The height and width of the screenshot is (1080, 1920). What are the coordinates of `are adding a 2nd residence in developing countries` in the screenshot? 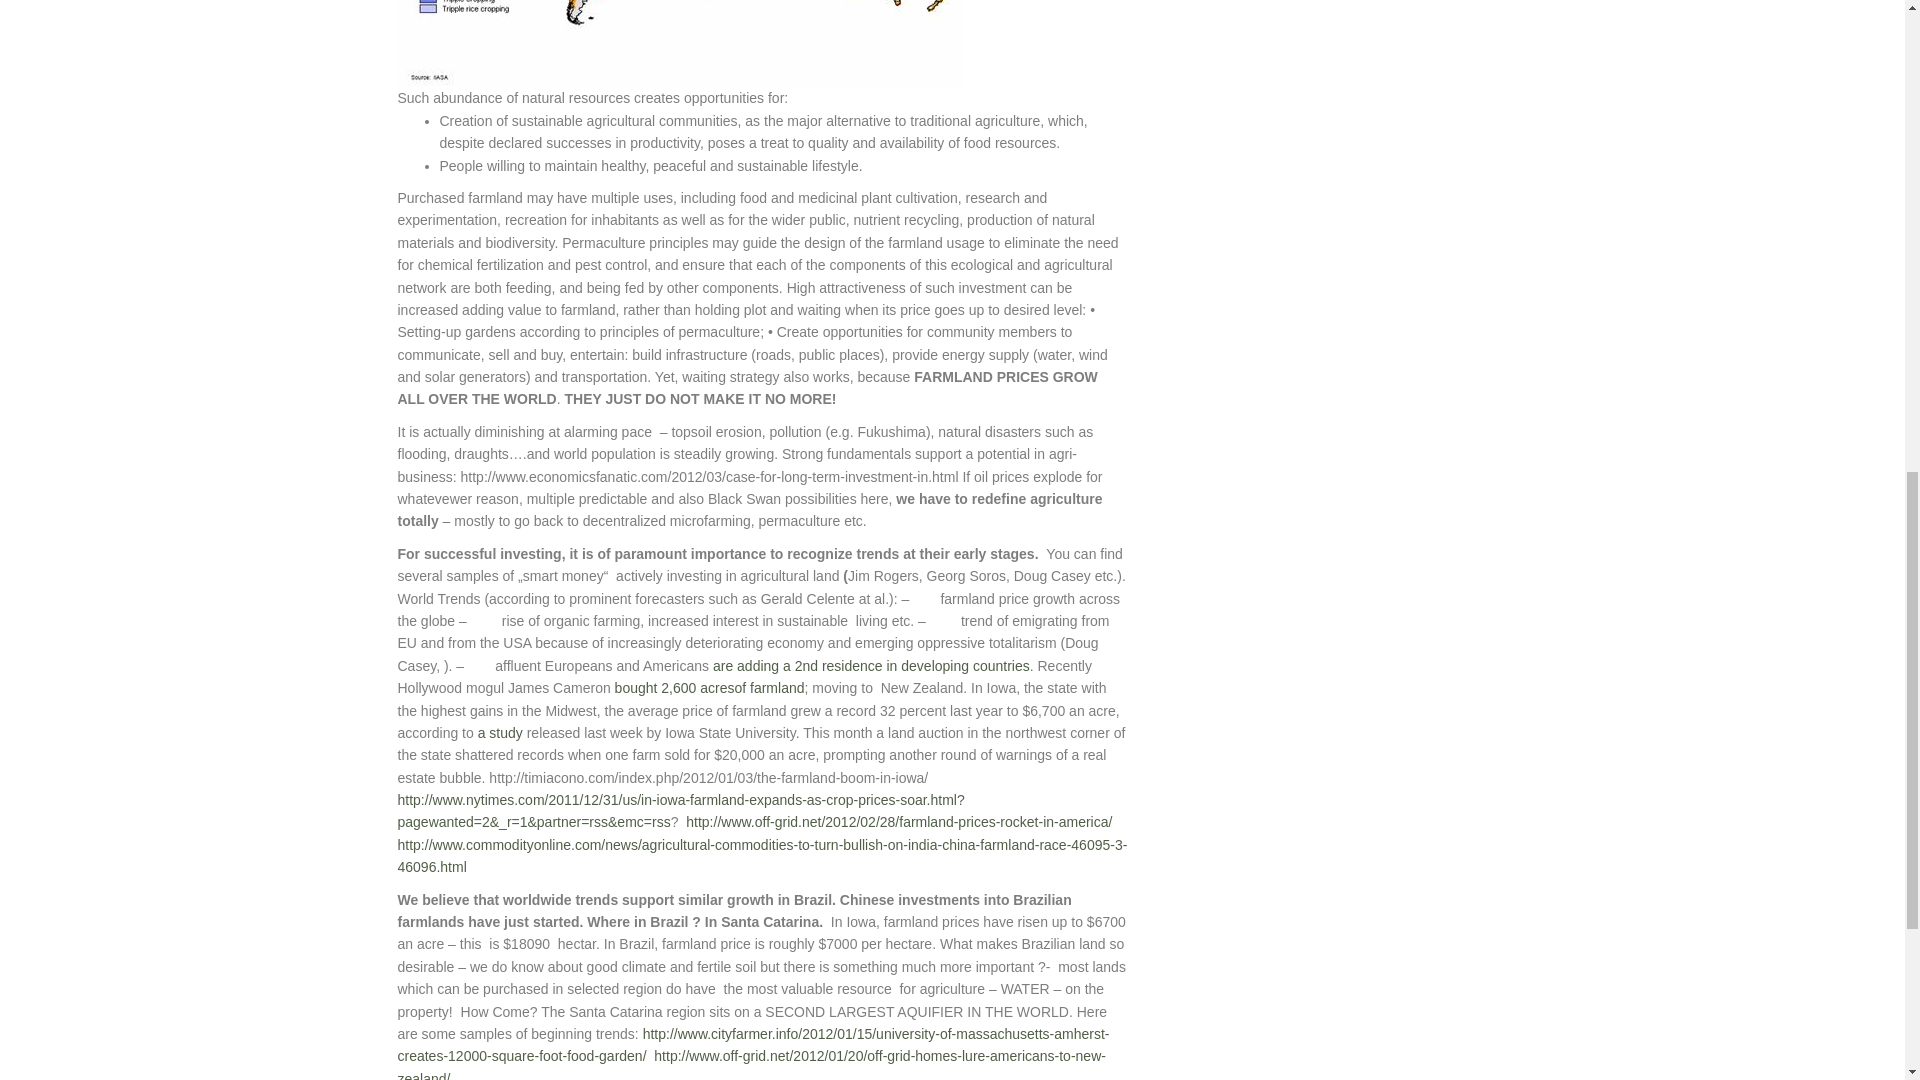 It's located at (870, 665).